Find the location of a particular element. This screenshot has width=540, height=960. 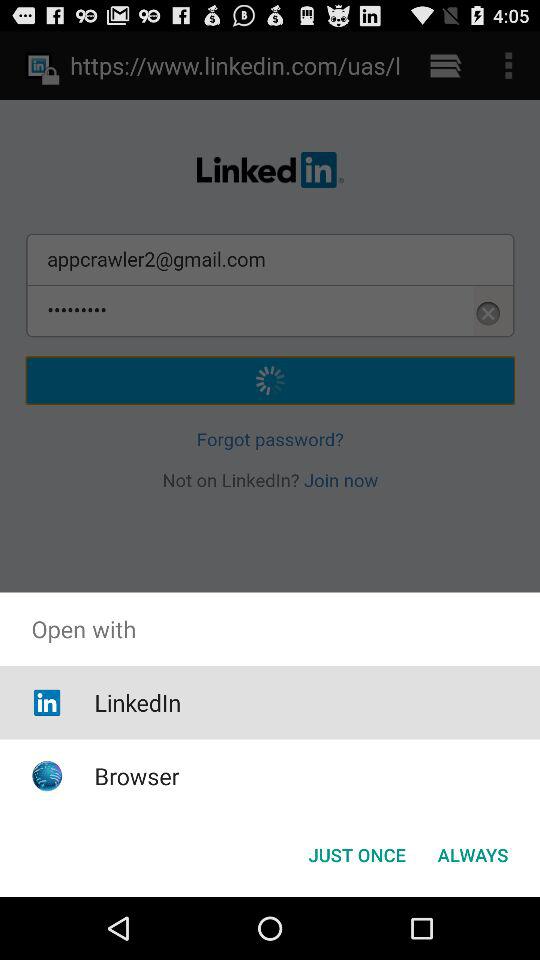

turn off the button to the right of just once button is located at coordinates (472, 854).